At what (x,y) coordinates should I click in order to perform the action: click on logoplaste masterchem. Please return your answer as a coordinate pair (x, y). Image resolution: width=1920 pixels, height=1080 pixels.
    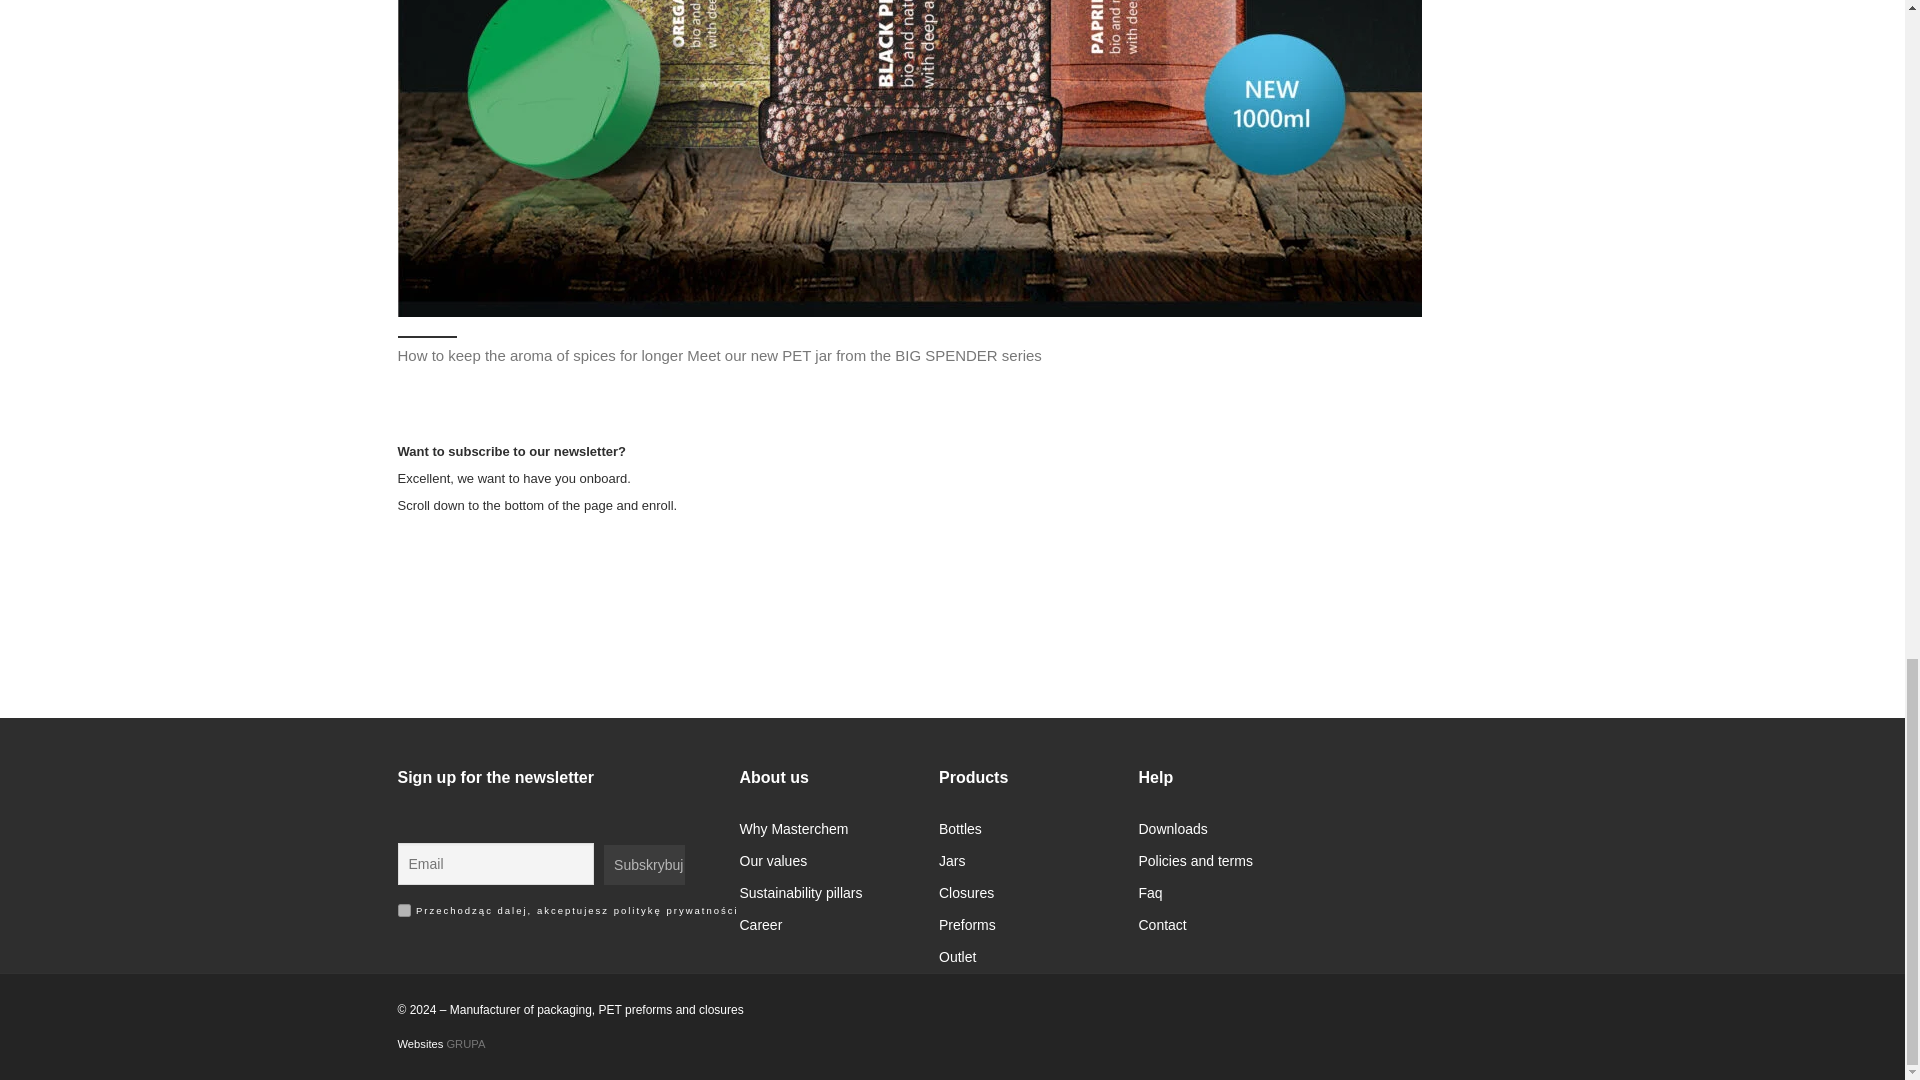
    Looking at the image, I should click on (1422, 881).